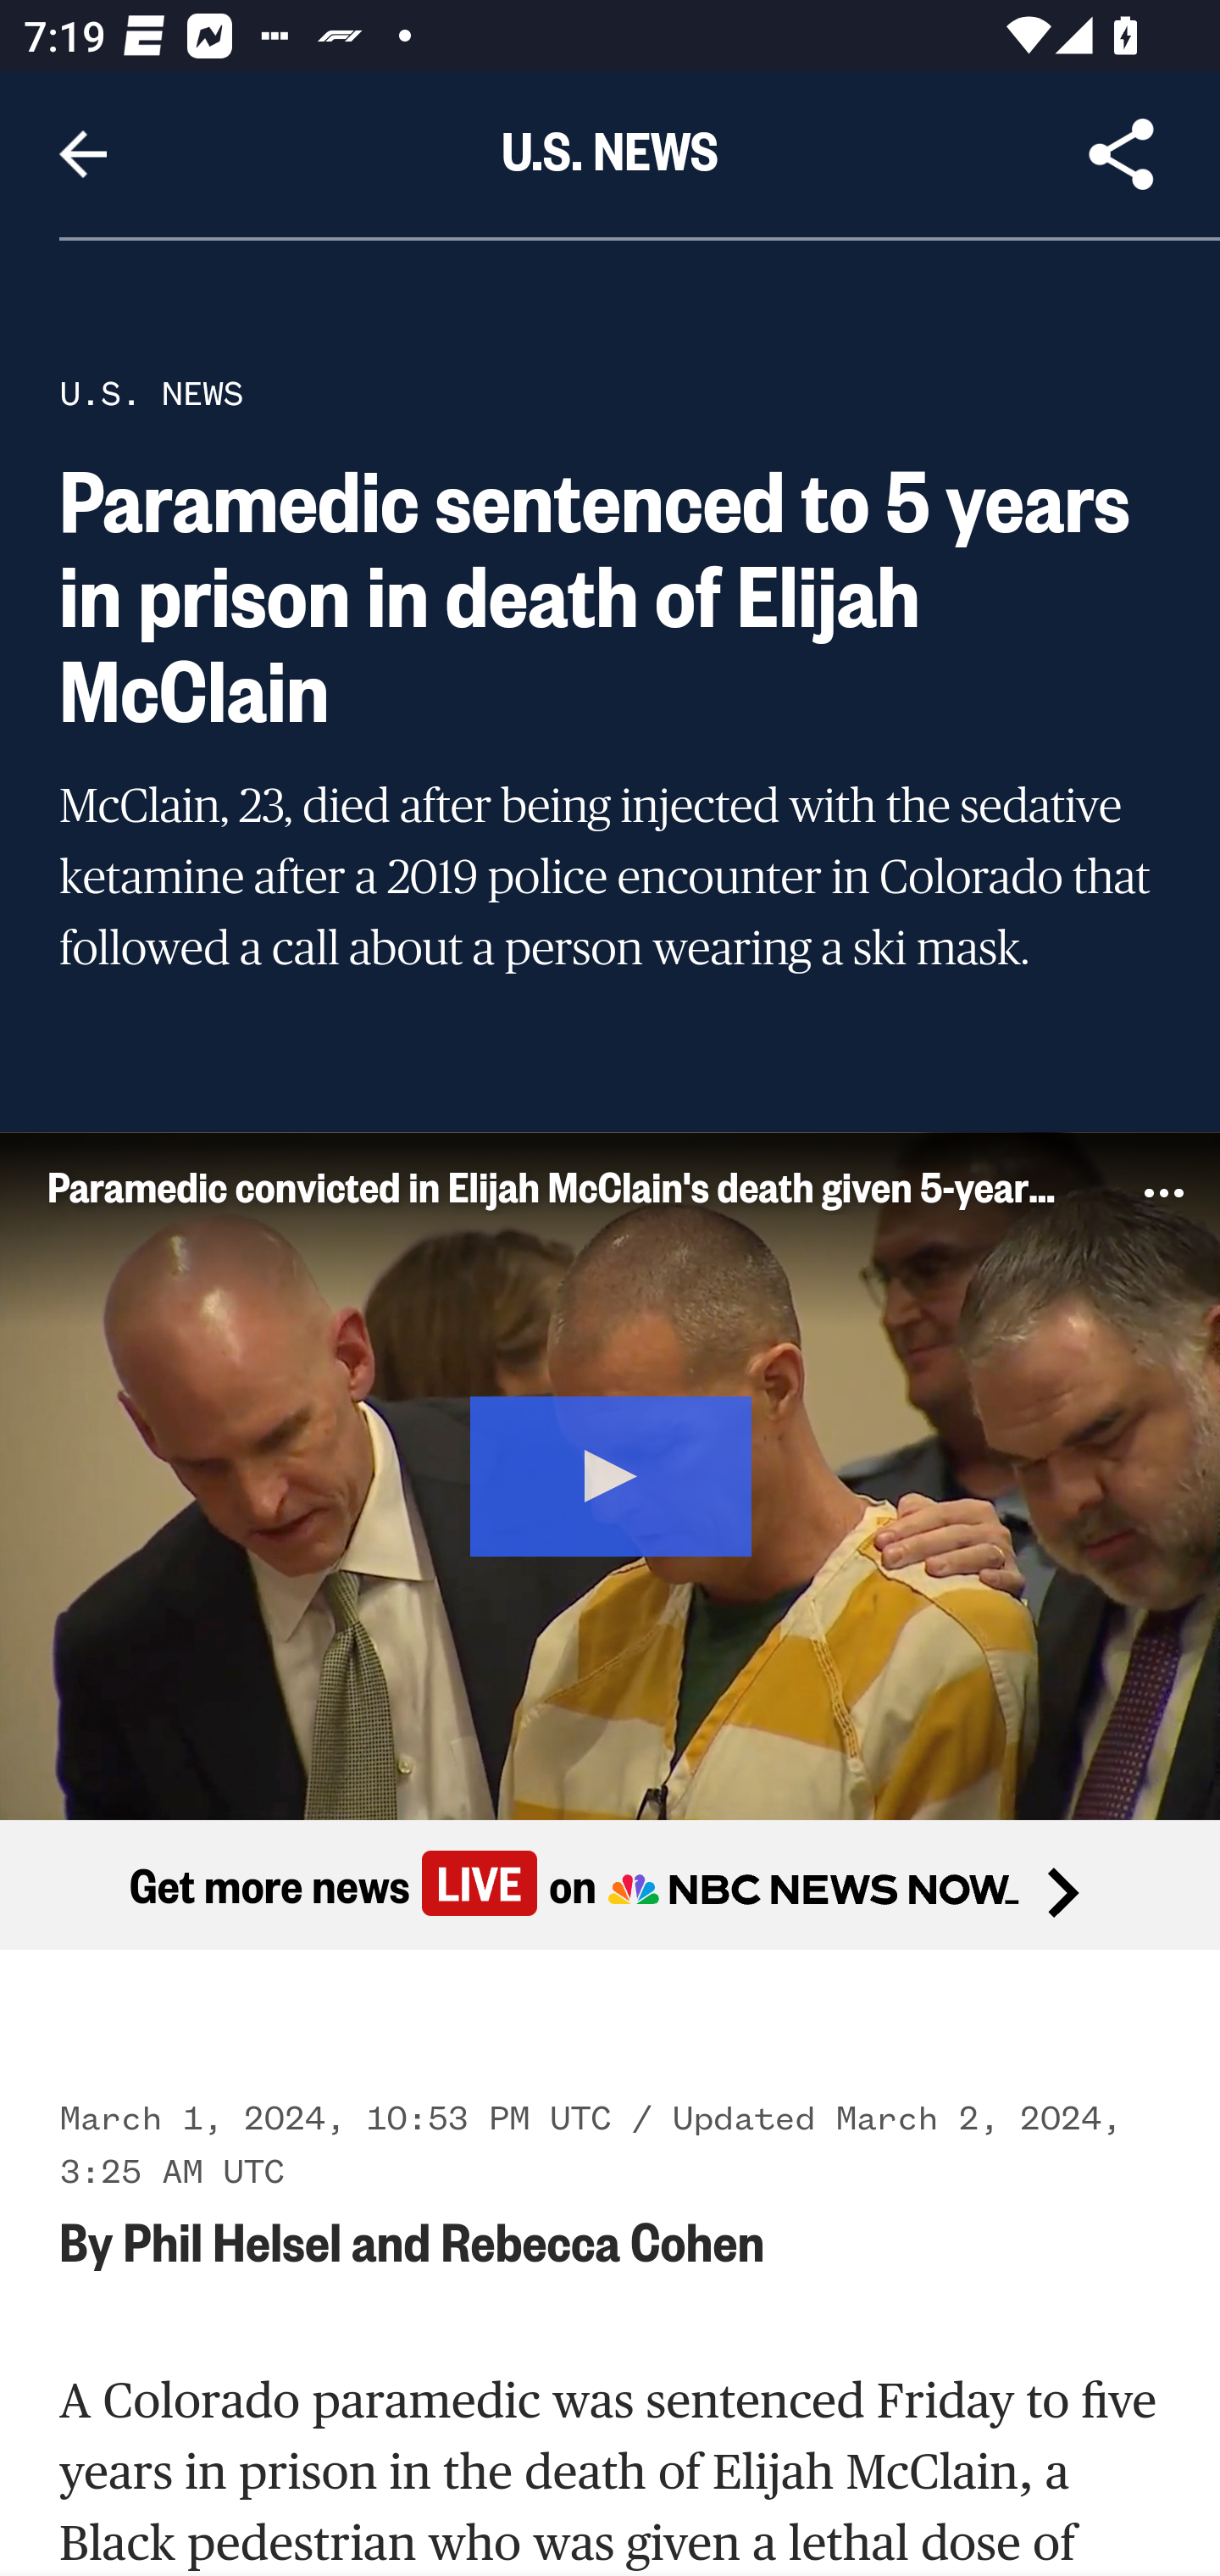 The image size is (1220, 2576). I want to click on U.S. NEWS, so click(151, 393).